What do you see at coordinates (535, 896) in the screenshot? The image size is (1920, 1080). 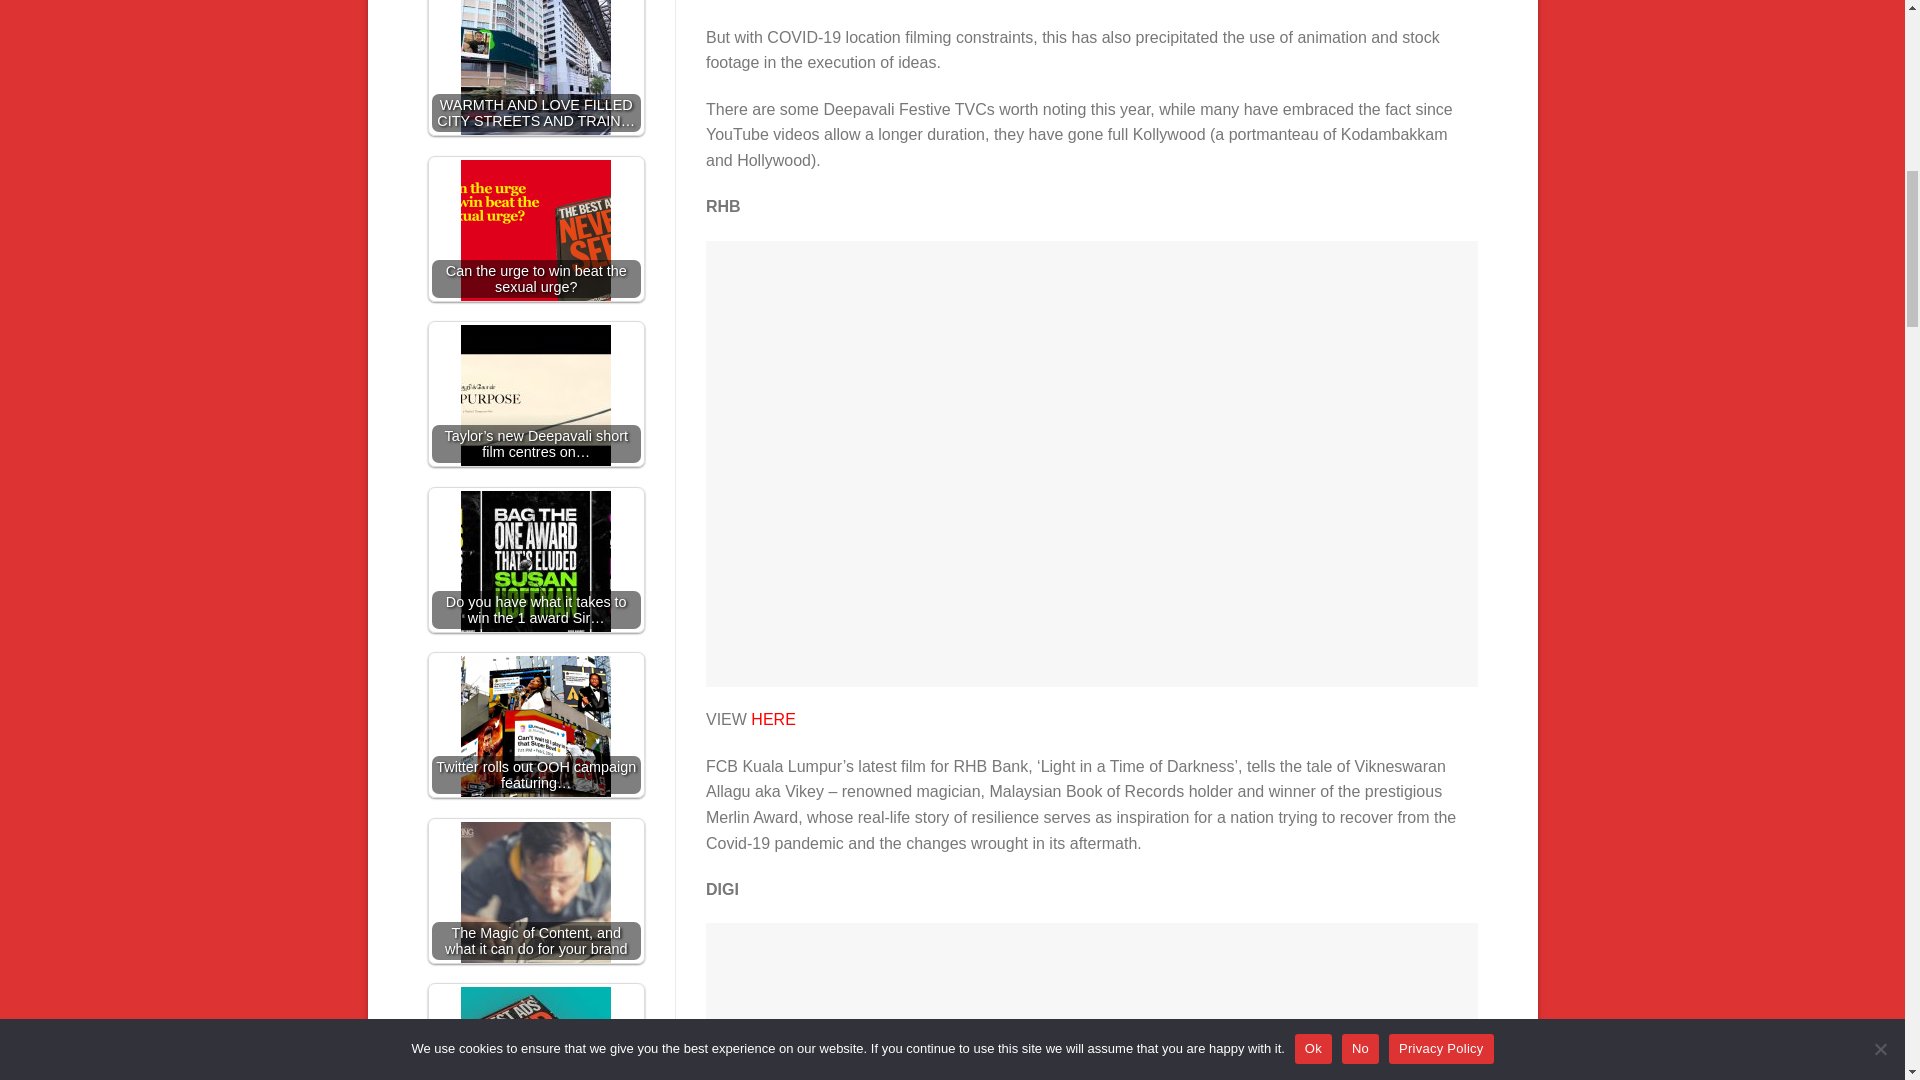 I see `The Magic of Content, and what it can do for your brand` at bounding box center [535, 896].